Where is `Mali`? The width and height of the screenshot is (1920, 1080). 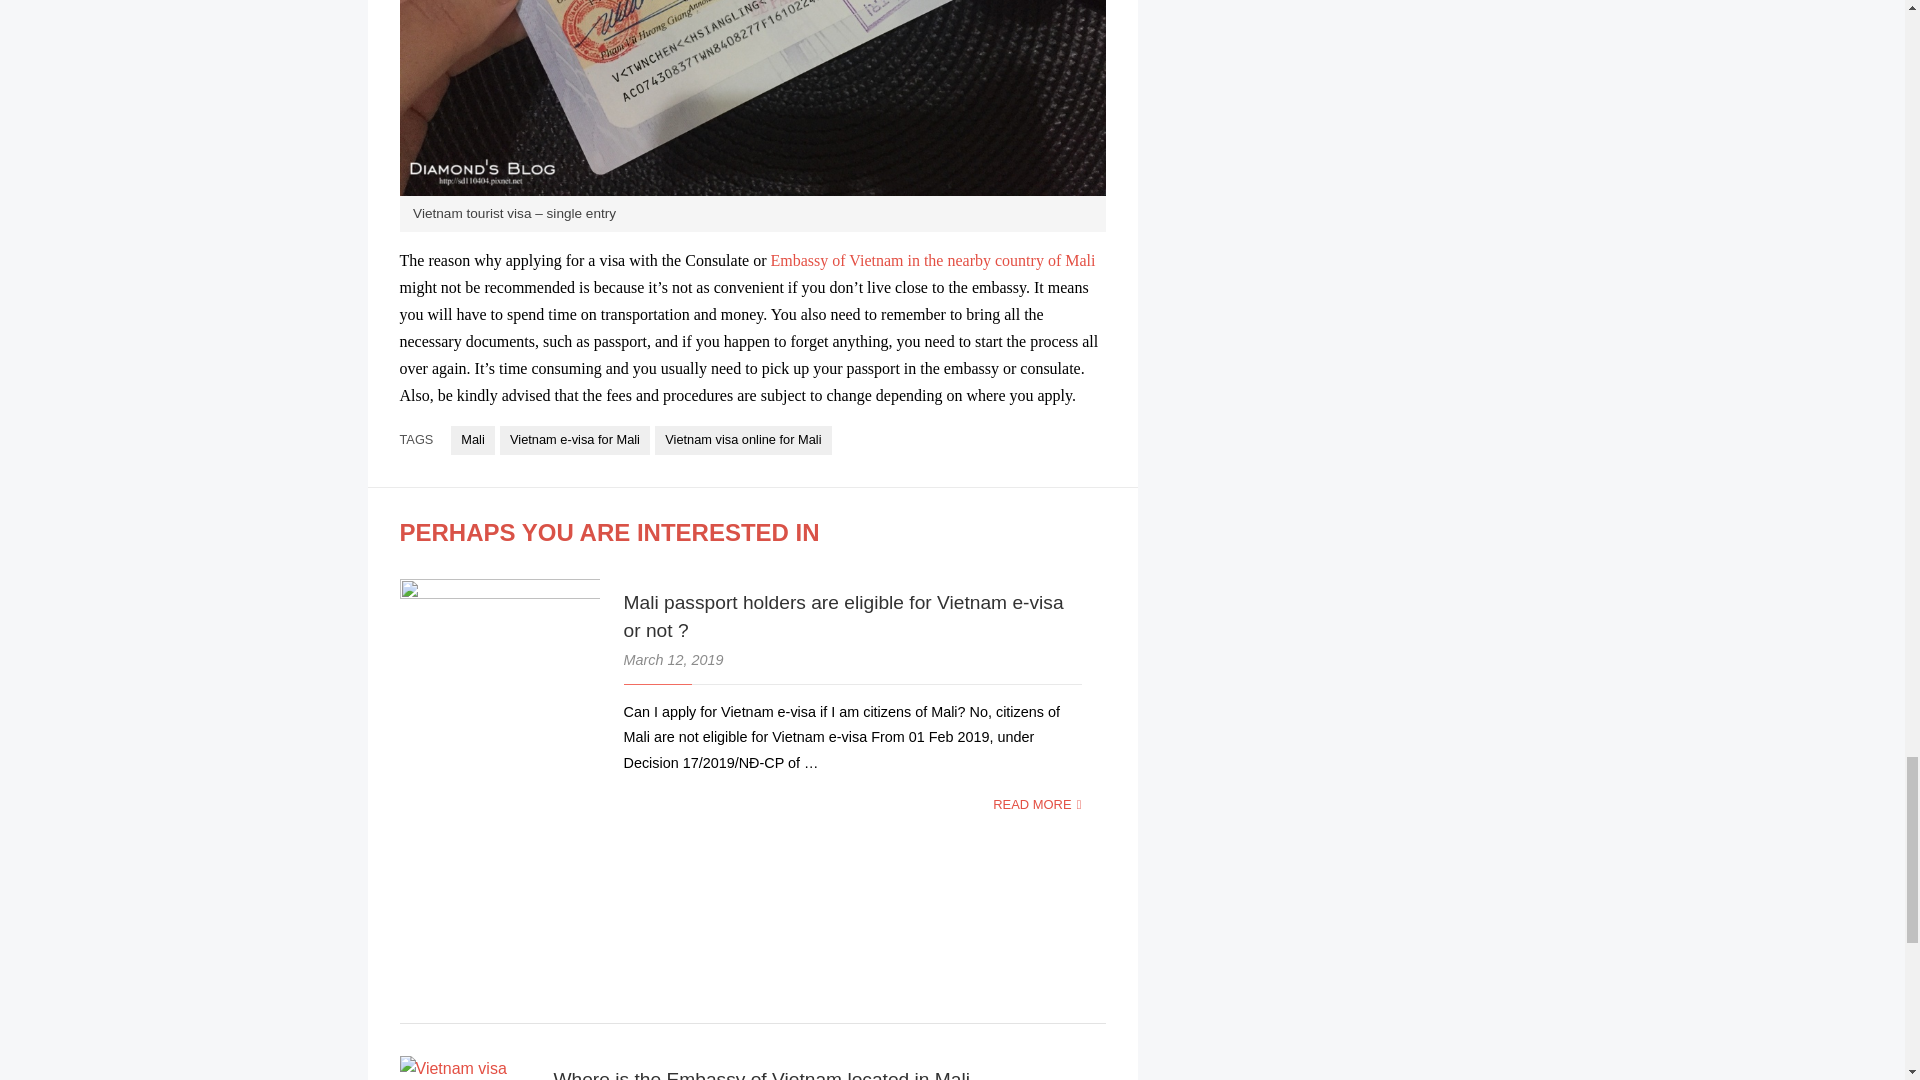
Mali is located at coordinates (473, 440).